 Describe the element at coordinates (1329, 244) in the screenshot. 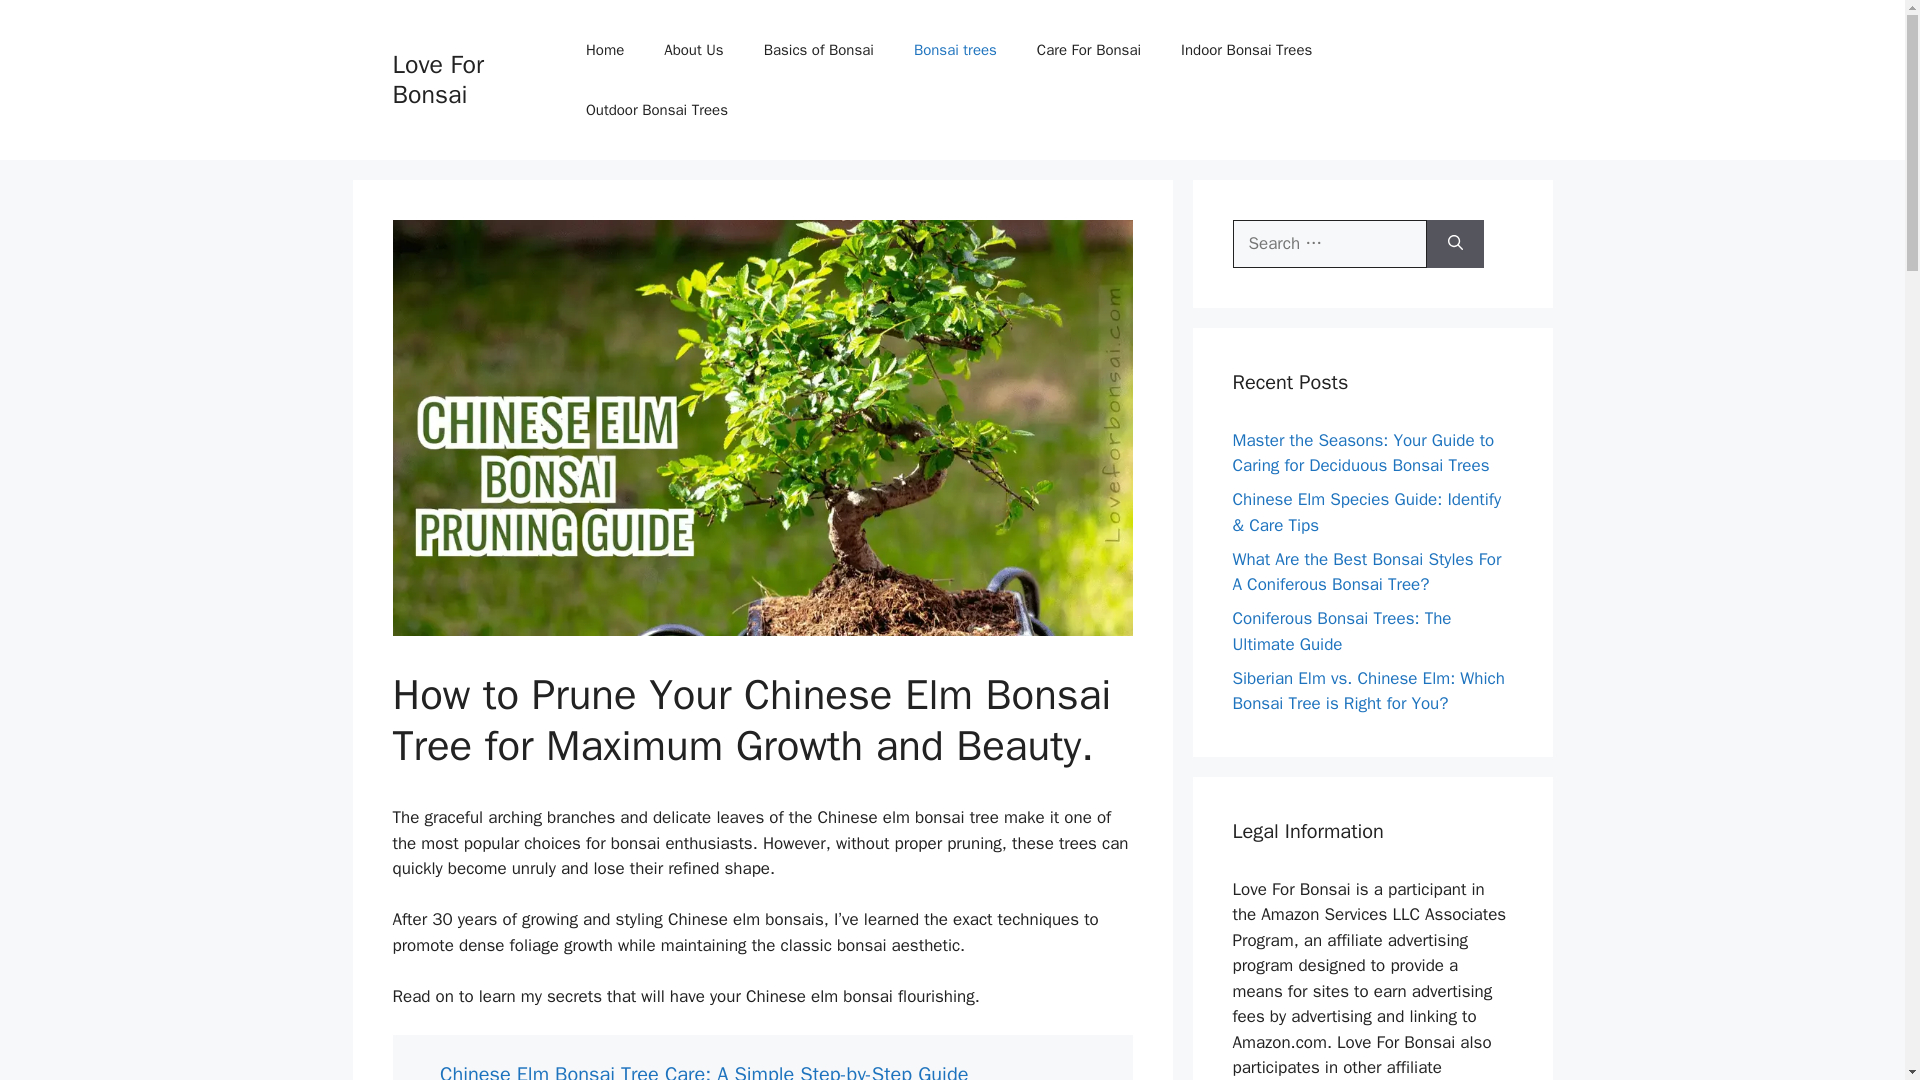

I see `Search for:` at that location.